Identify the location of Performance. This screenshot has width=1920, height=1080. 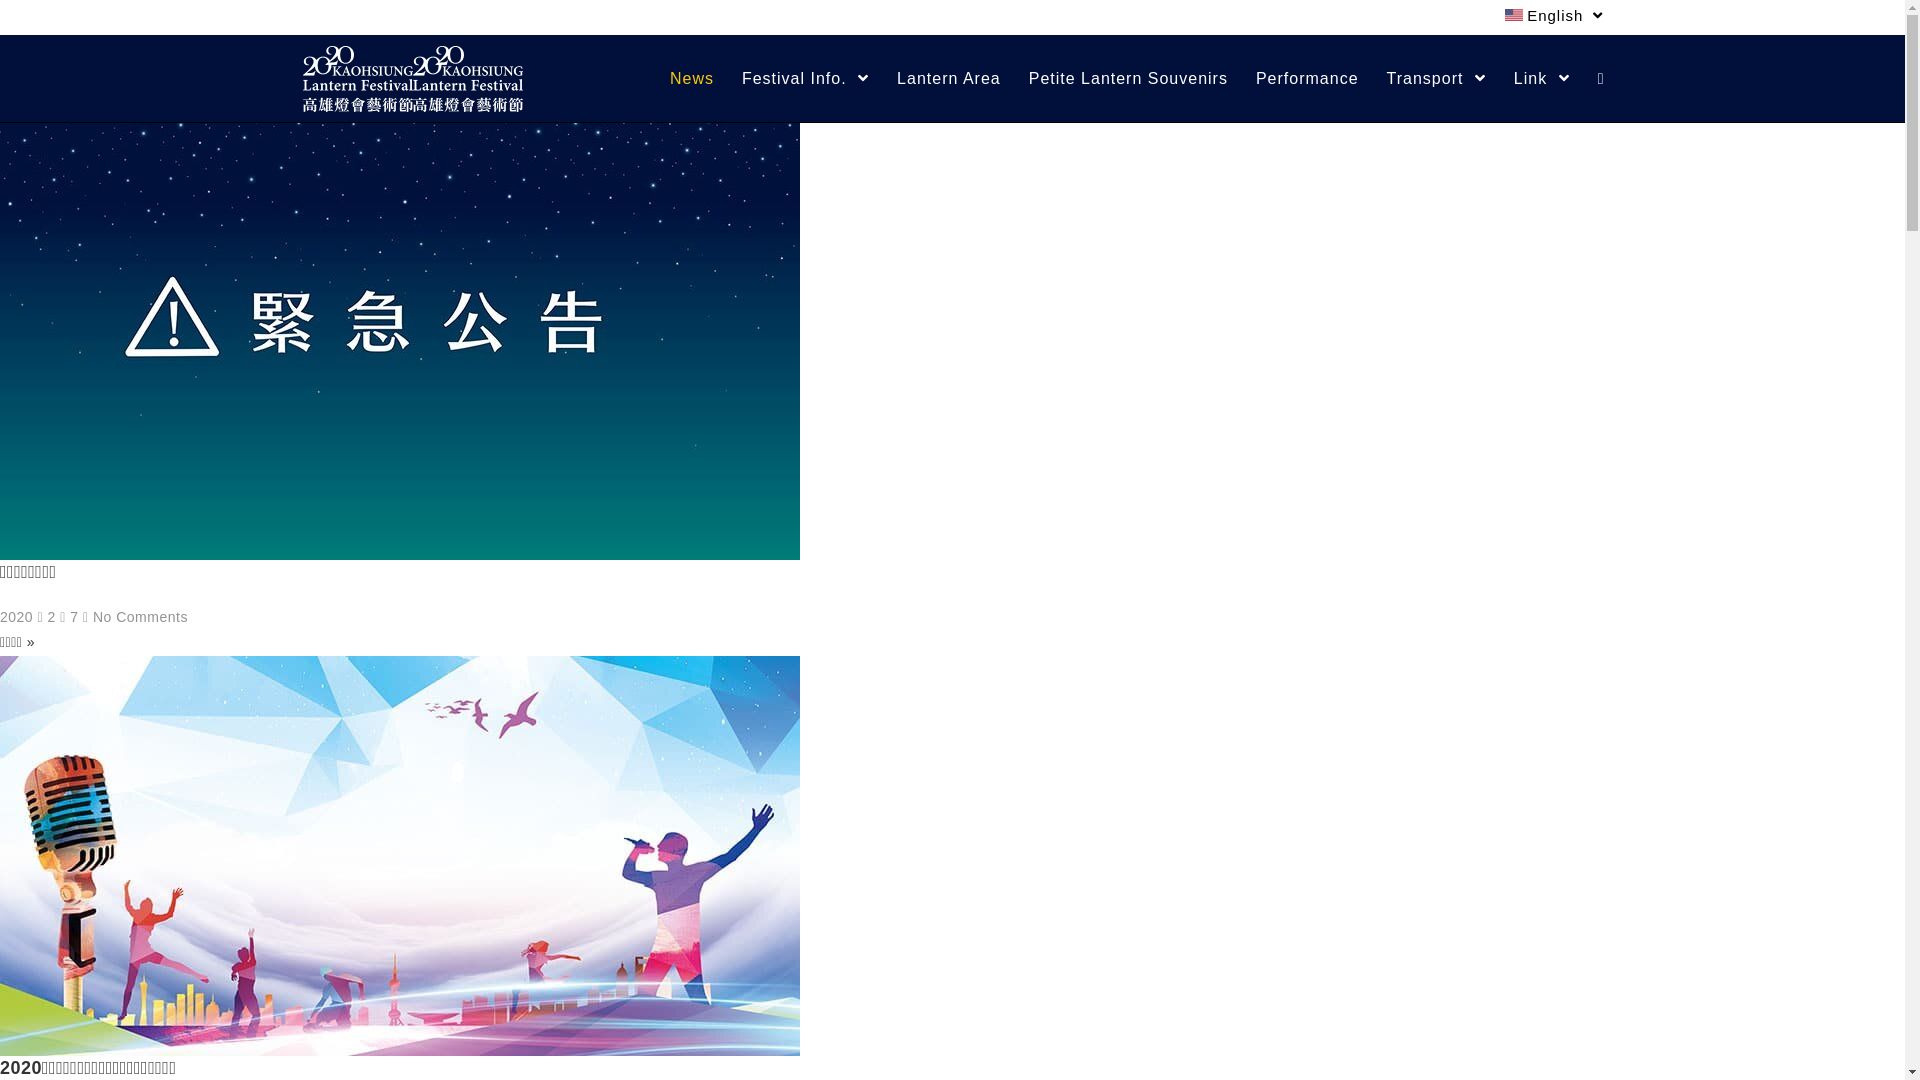
(1308, 78).